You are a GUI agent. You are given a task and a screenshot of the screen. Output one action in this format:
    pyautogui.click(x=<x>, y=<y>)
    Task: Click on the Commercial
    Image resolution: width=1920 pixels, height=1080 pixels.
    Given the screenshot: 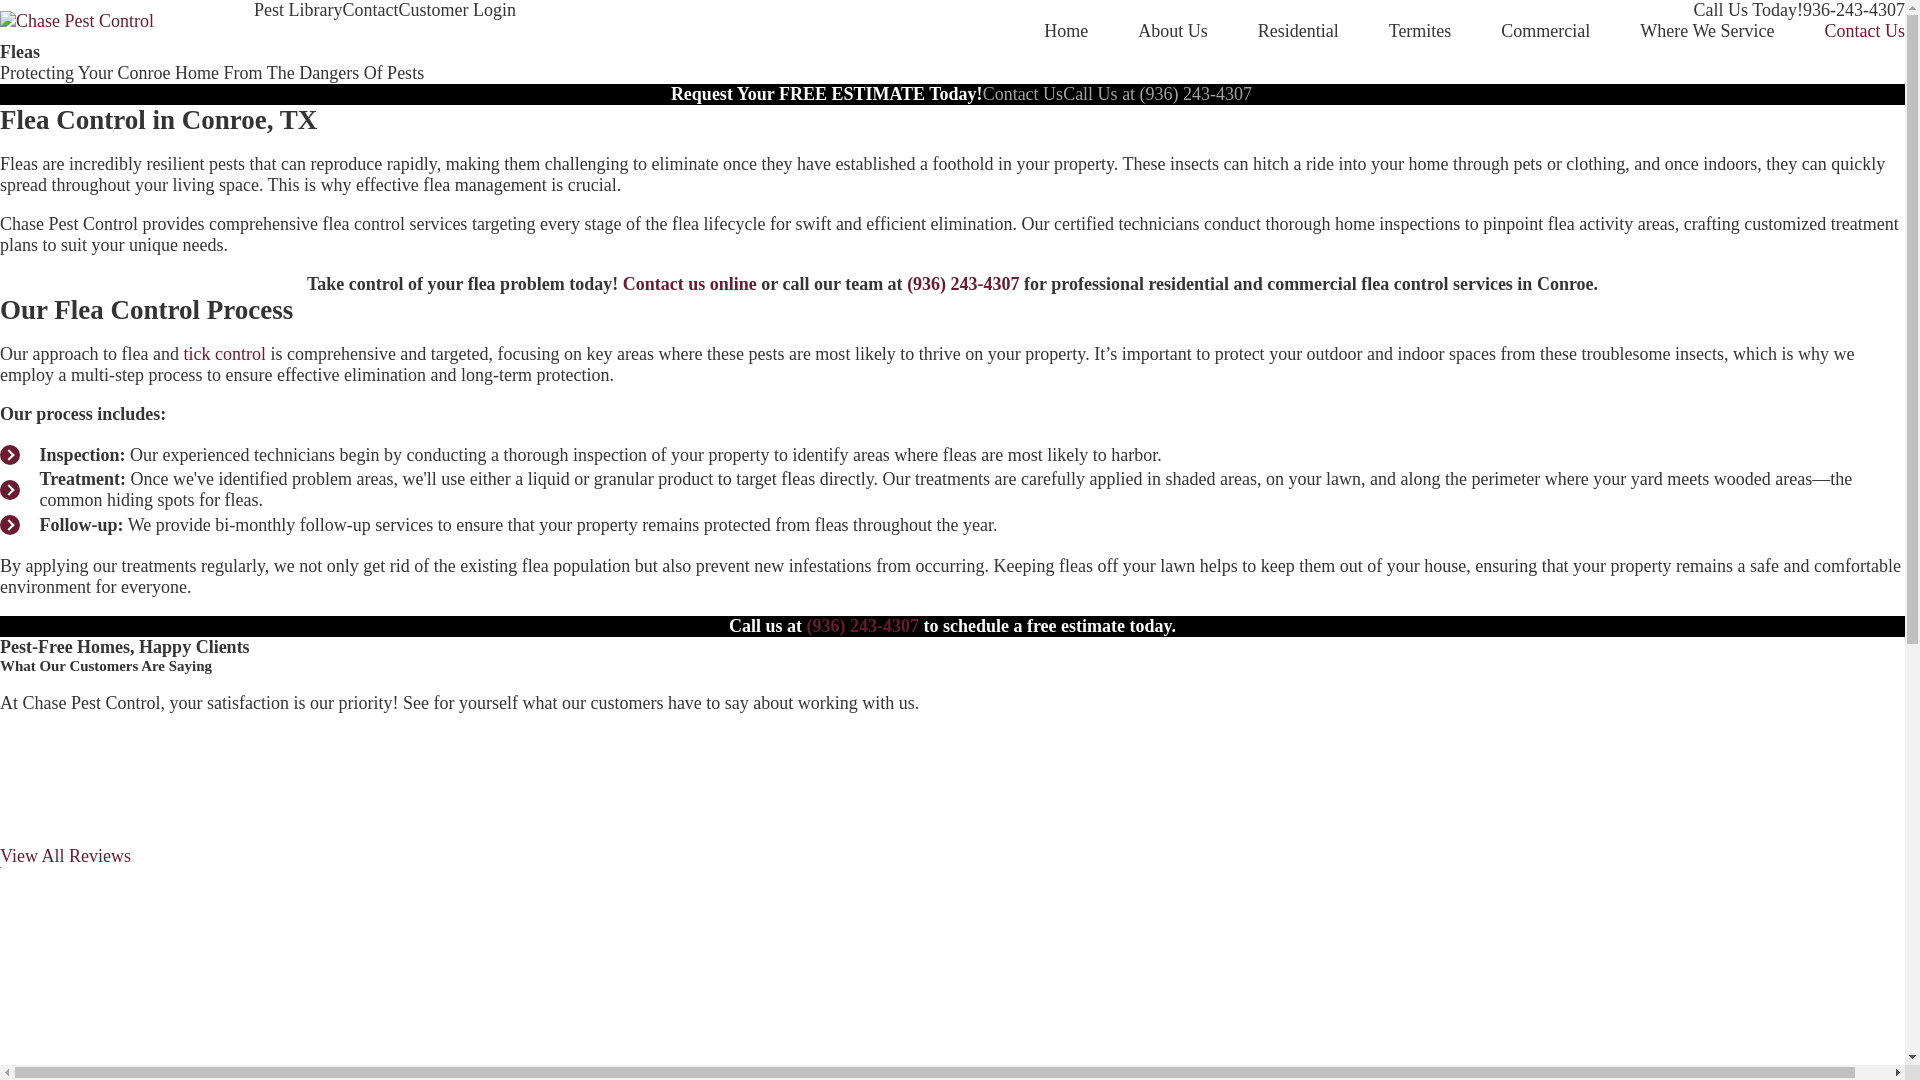 What is the action you would take?
    pyautogui.click(x=1545, y=31)
    